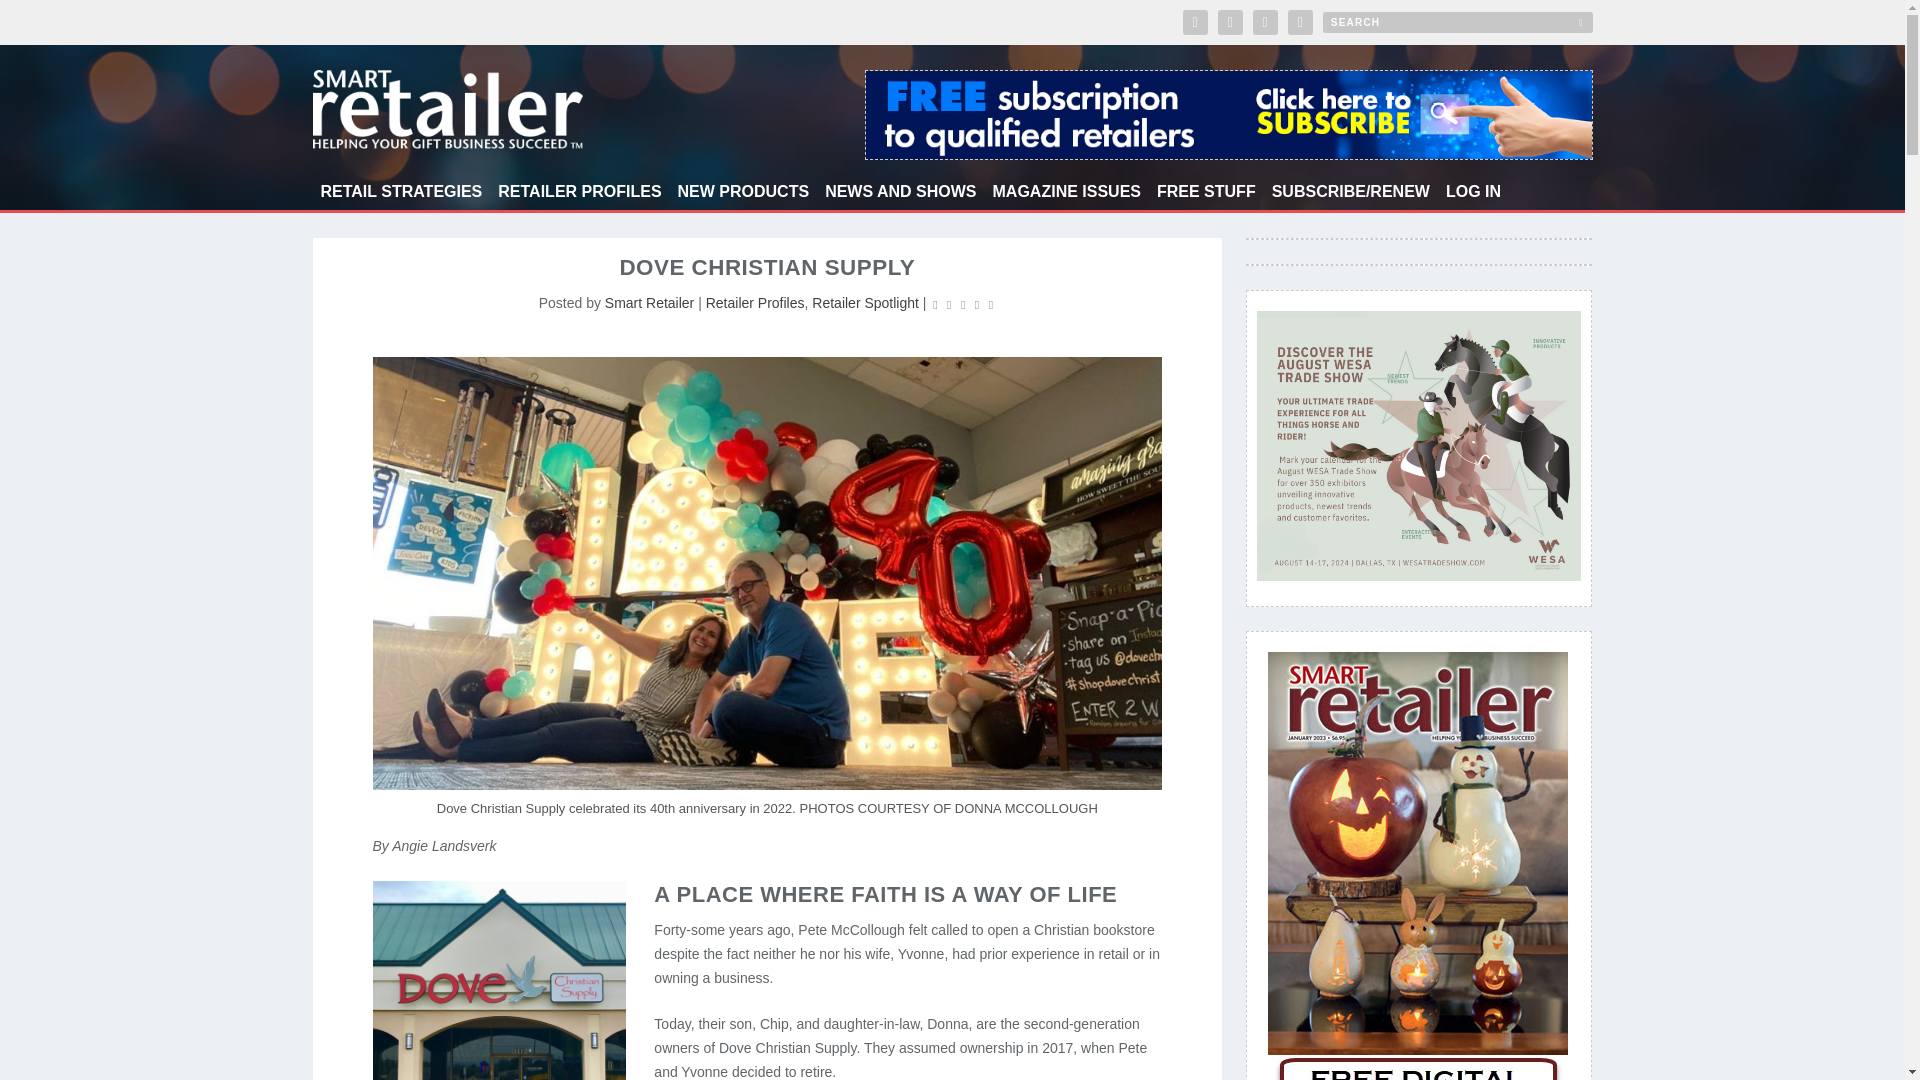 Image resolution: width=1920 pixels, height=1080 pixels. Describe the element at coordinates (744, 196) in the screenshot. I see `NEW PRODUCTS` at that location.